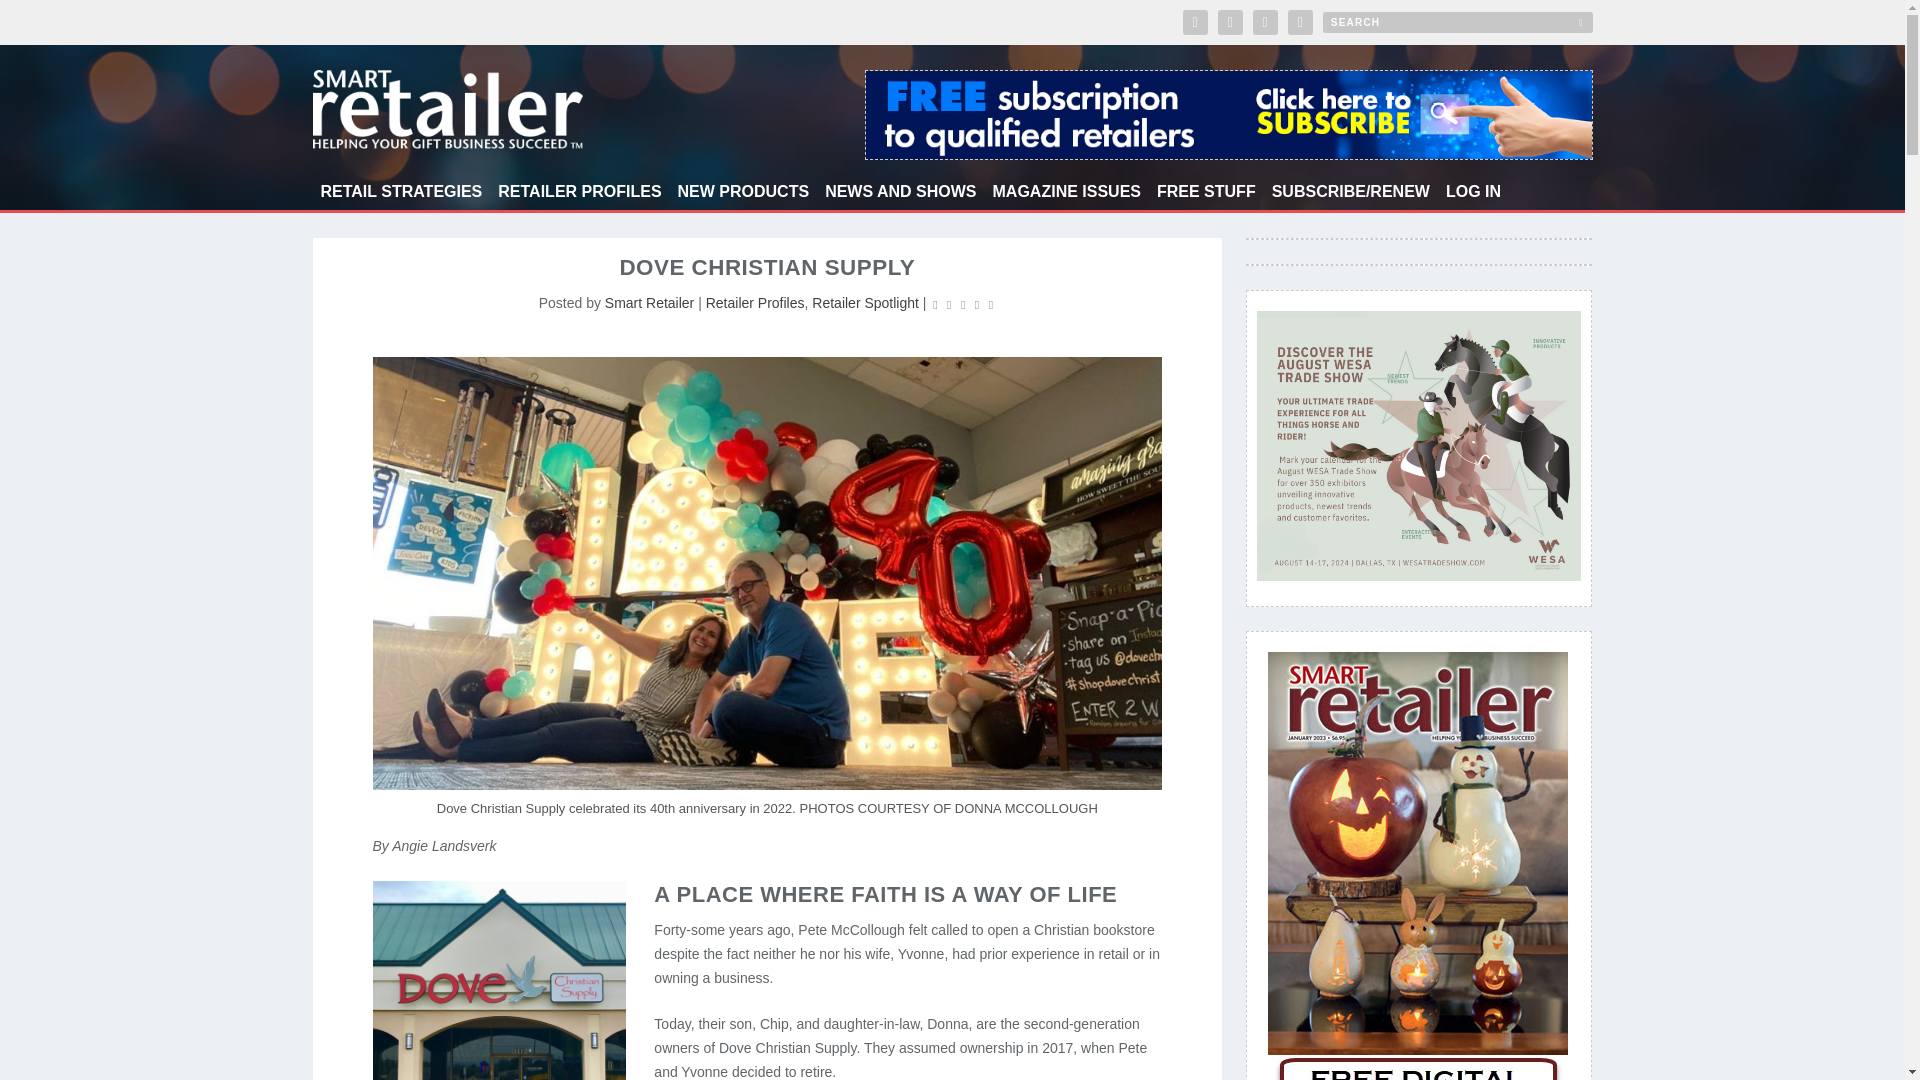 Image resolution: width=1920 pixels, height=1080 pixels. Describe the element at coordinates (744, 196) in the screenshot. I see `NEW PRODUCTS` at that location.